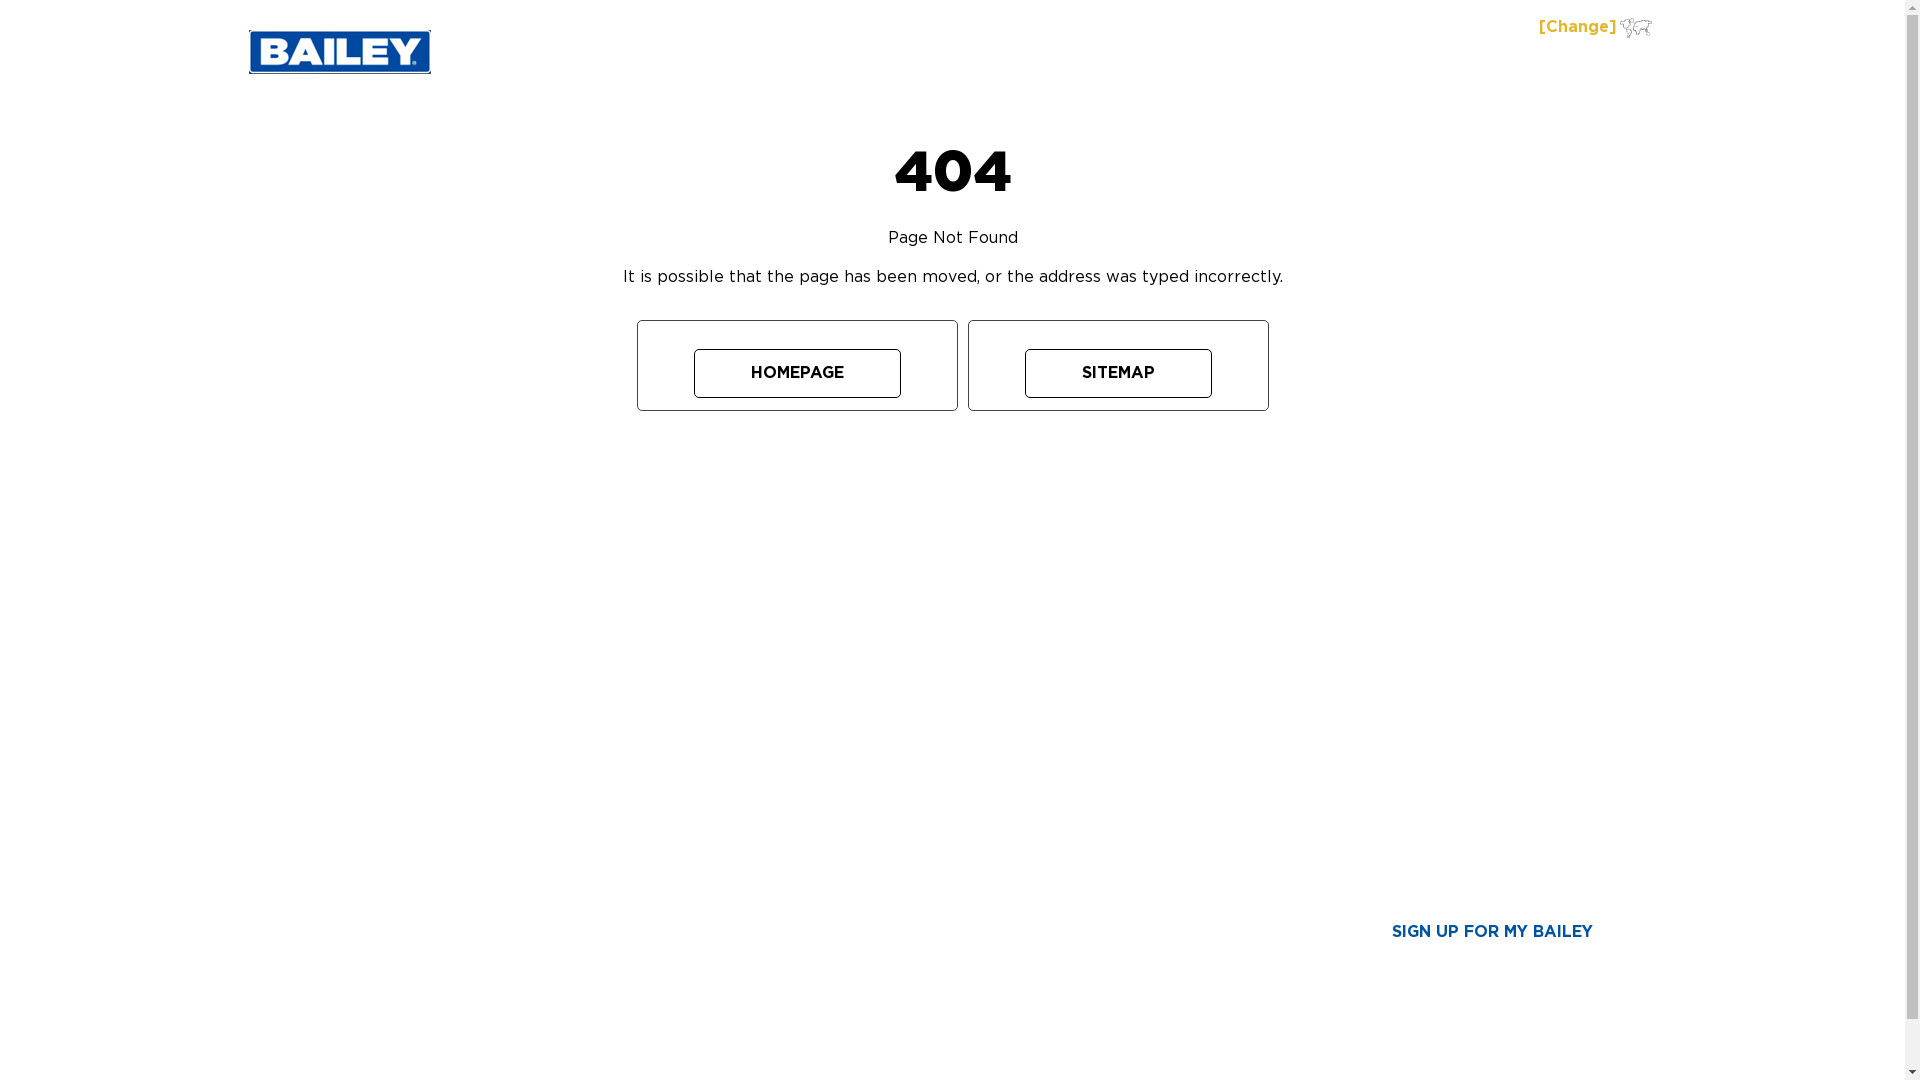 Image resolution: width=1920 pixels, height=1080 pixels. I want to click on My Bailey, so click(908, 861).